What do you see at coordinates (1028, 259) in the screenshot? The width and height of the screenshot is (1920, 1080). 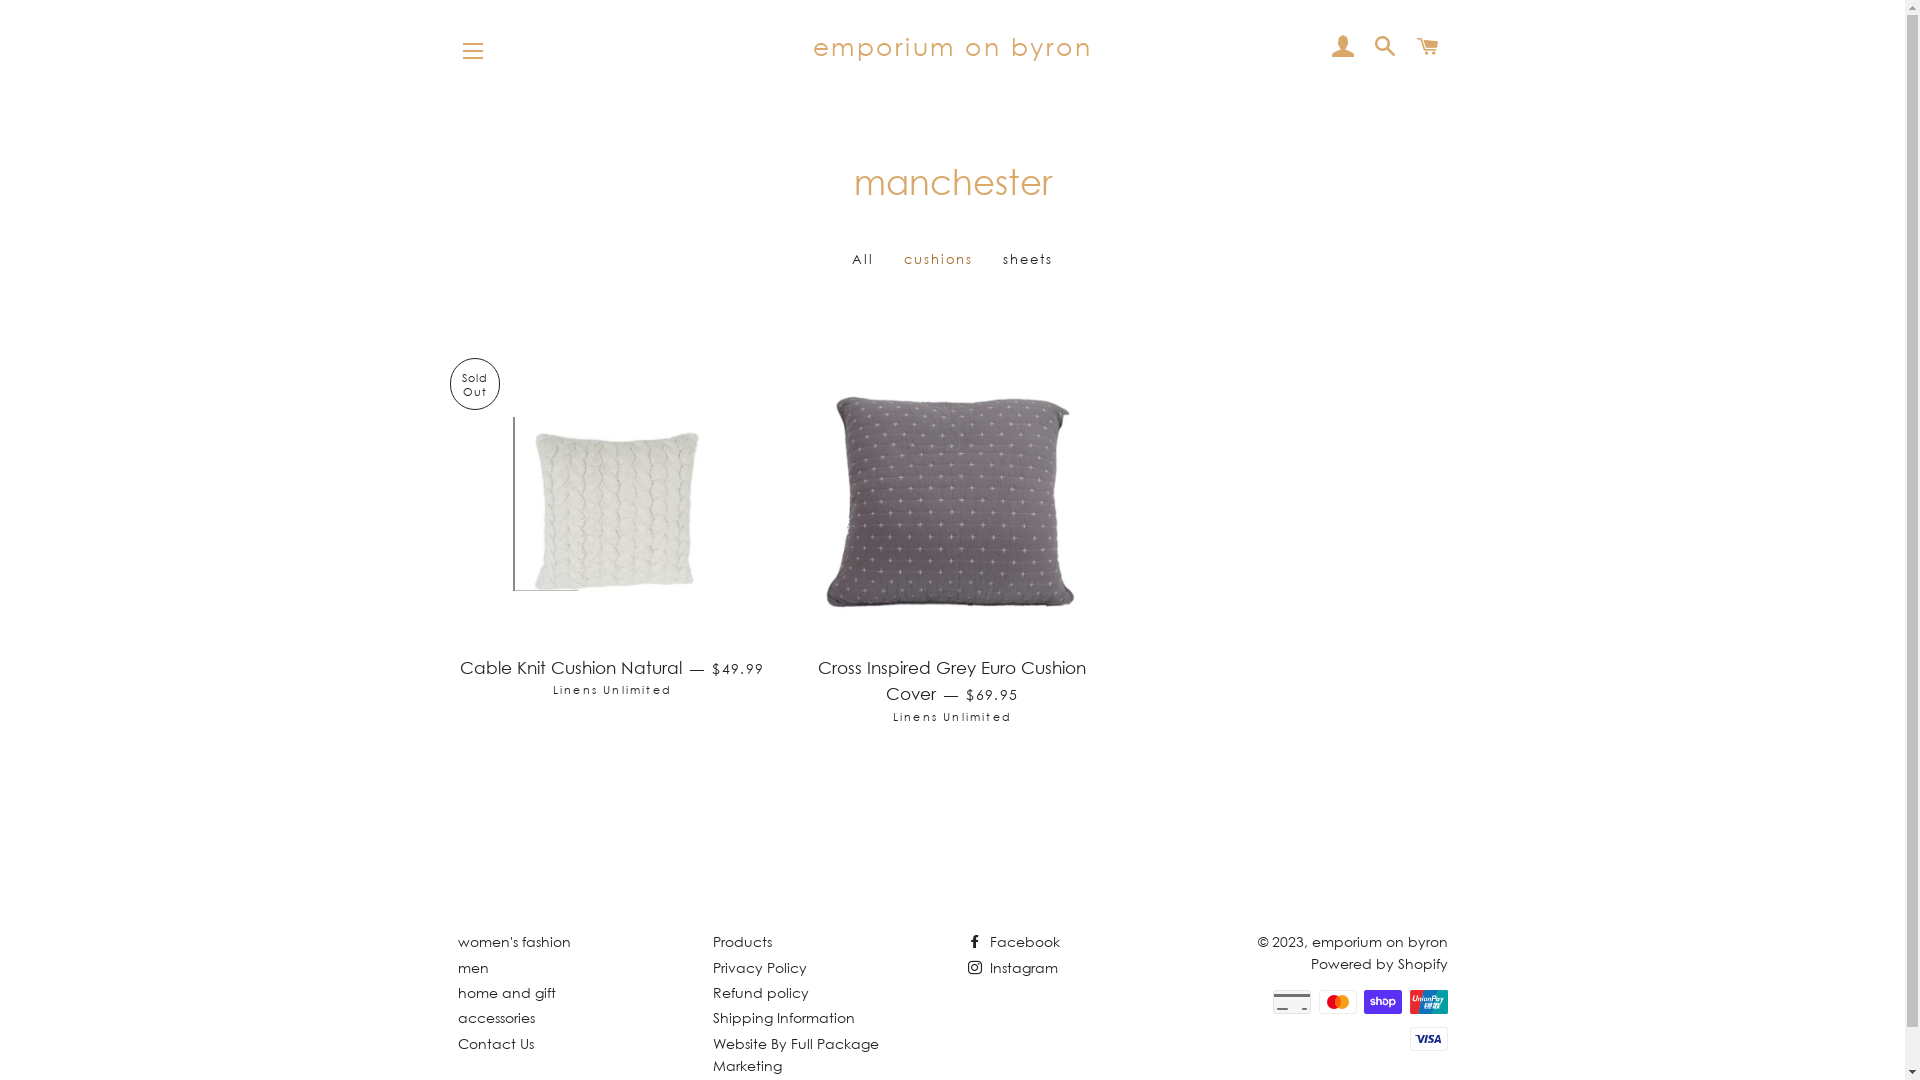 I see `sheets` at bounding box center [1028, 259].